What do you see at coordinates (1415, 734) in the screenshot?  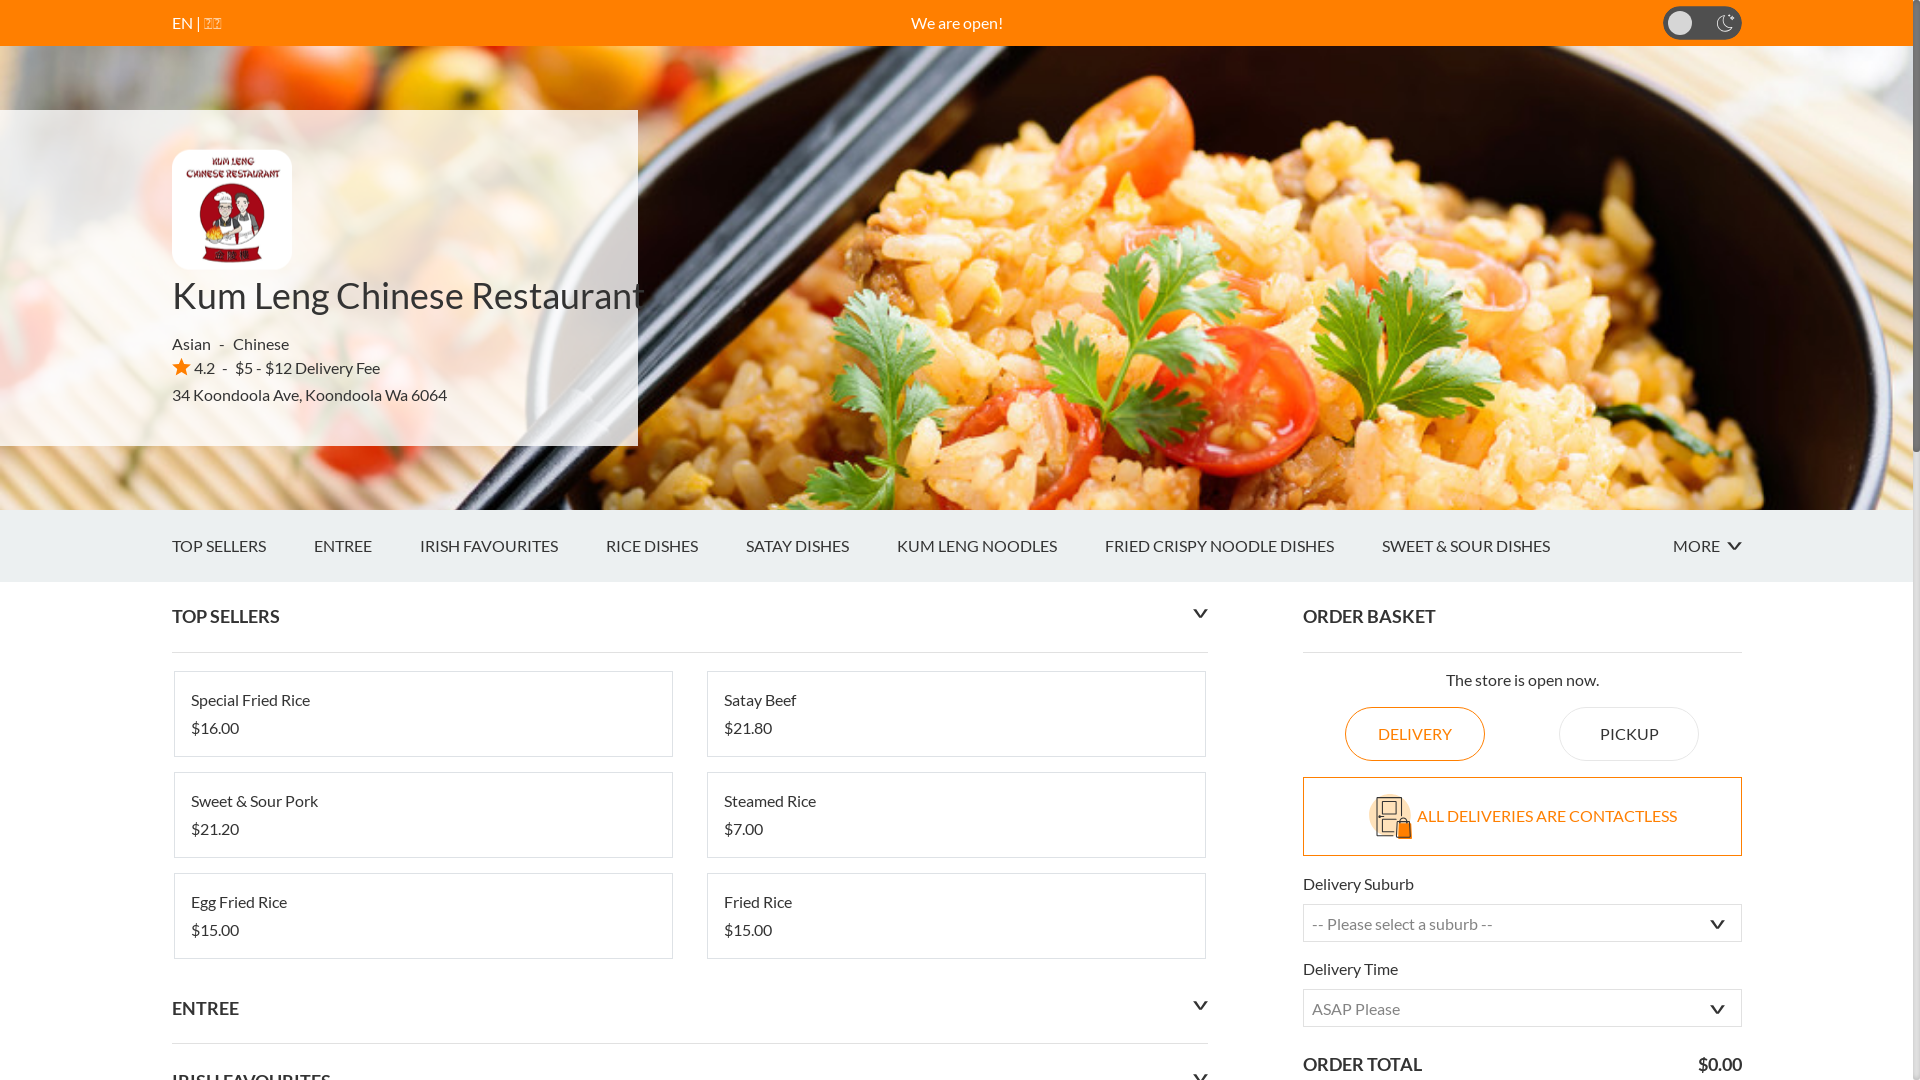 I see `DELIVERY` at bounding box center [1415, 734].